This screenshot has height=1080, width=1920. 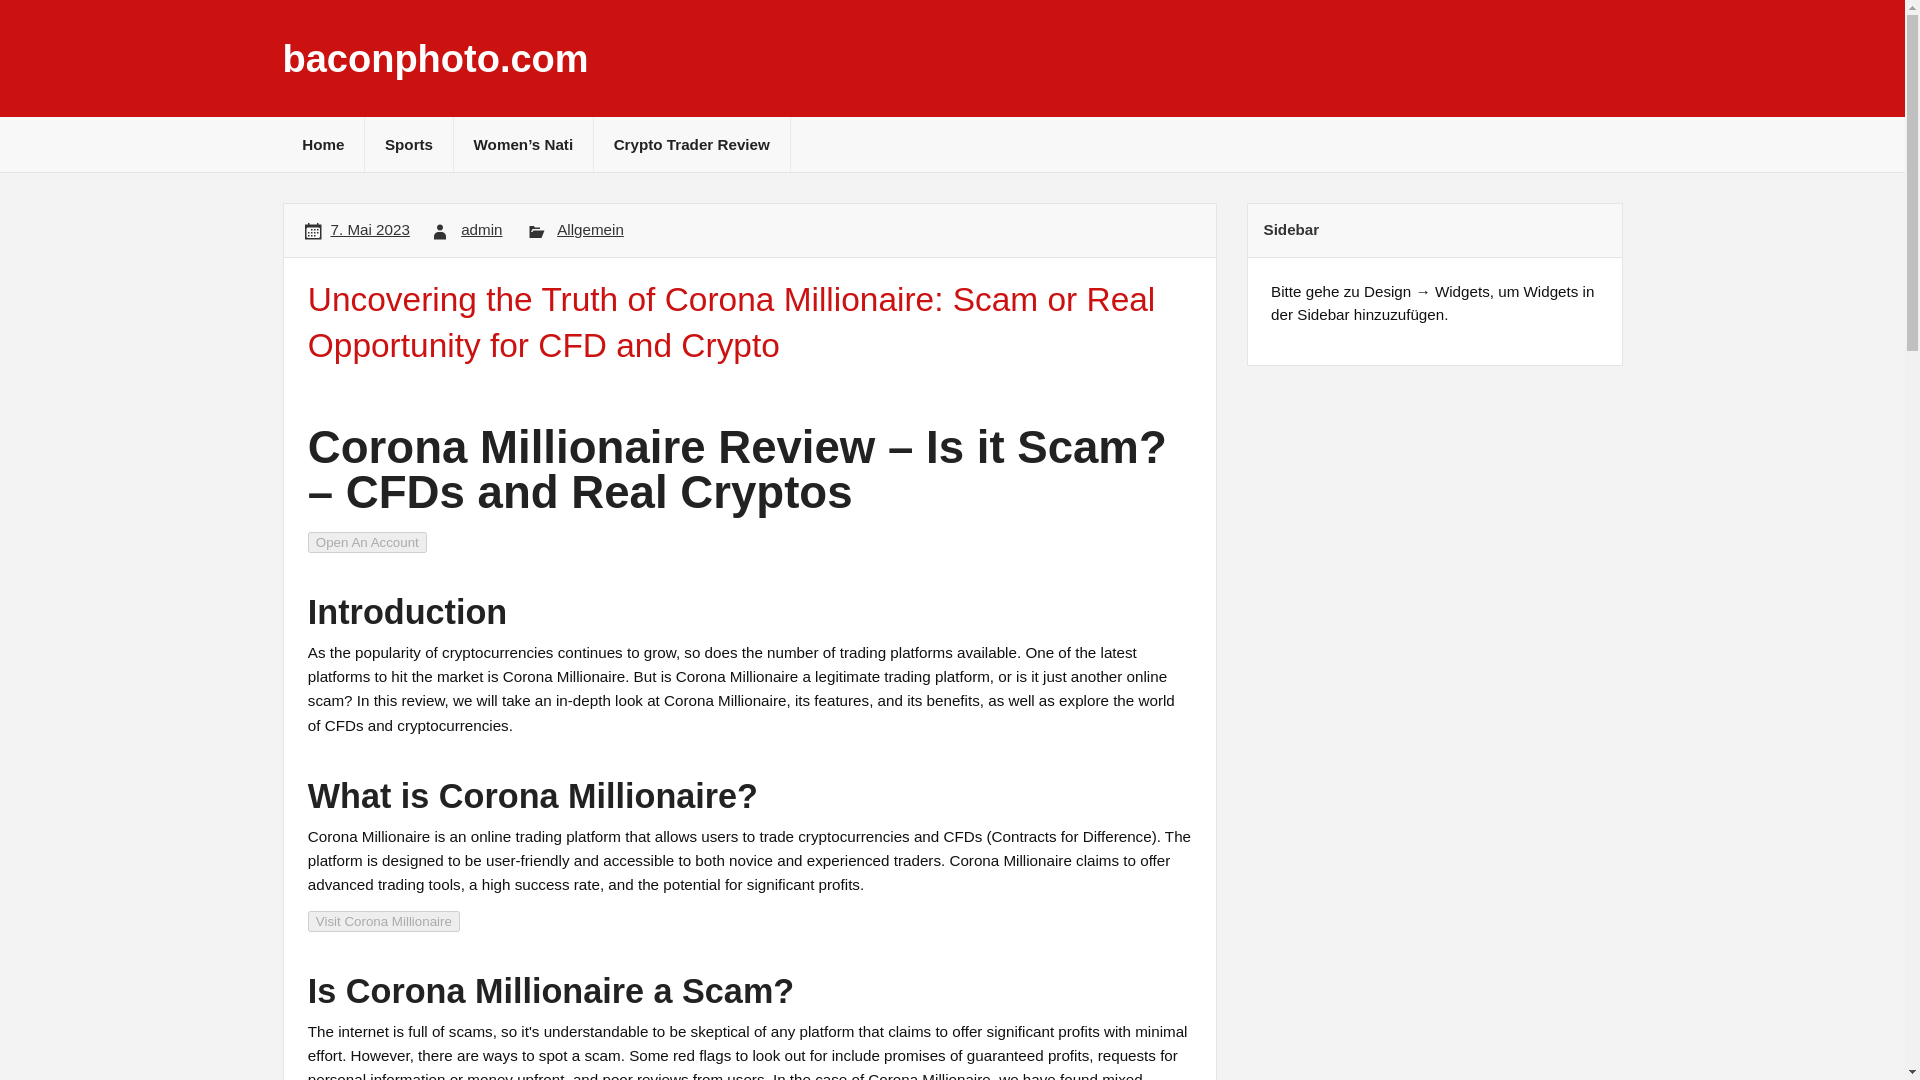 What do you see at coordinates (408, 144) in the screenshot?
I see `Sports` at bounding box center [408, 144].